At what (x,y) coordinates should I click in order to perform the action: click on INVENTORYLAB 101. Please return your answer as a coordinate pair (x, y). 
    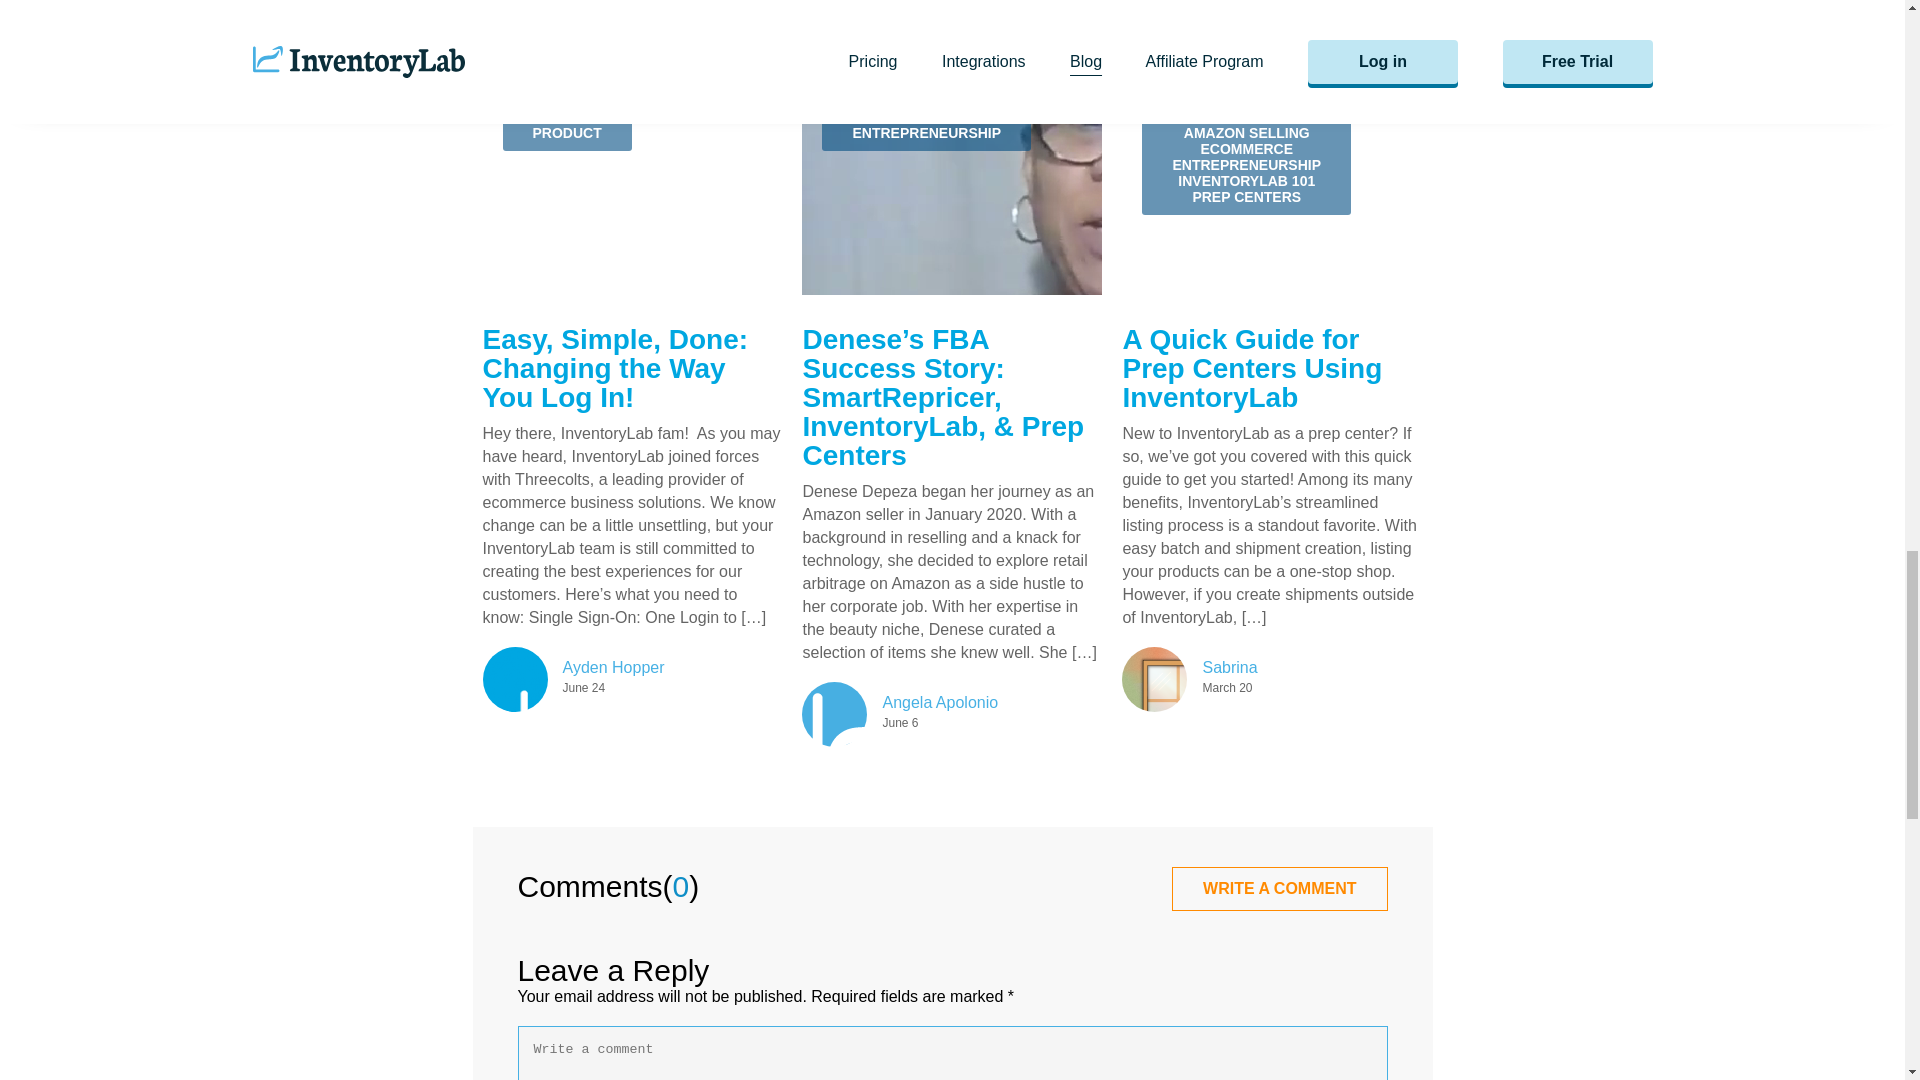
    Looking at the image, I should click on (1246, 180).